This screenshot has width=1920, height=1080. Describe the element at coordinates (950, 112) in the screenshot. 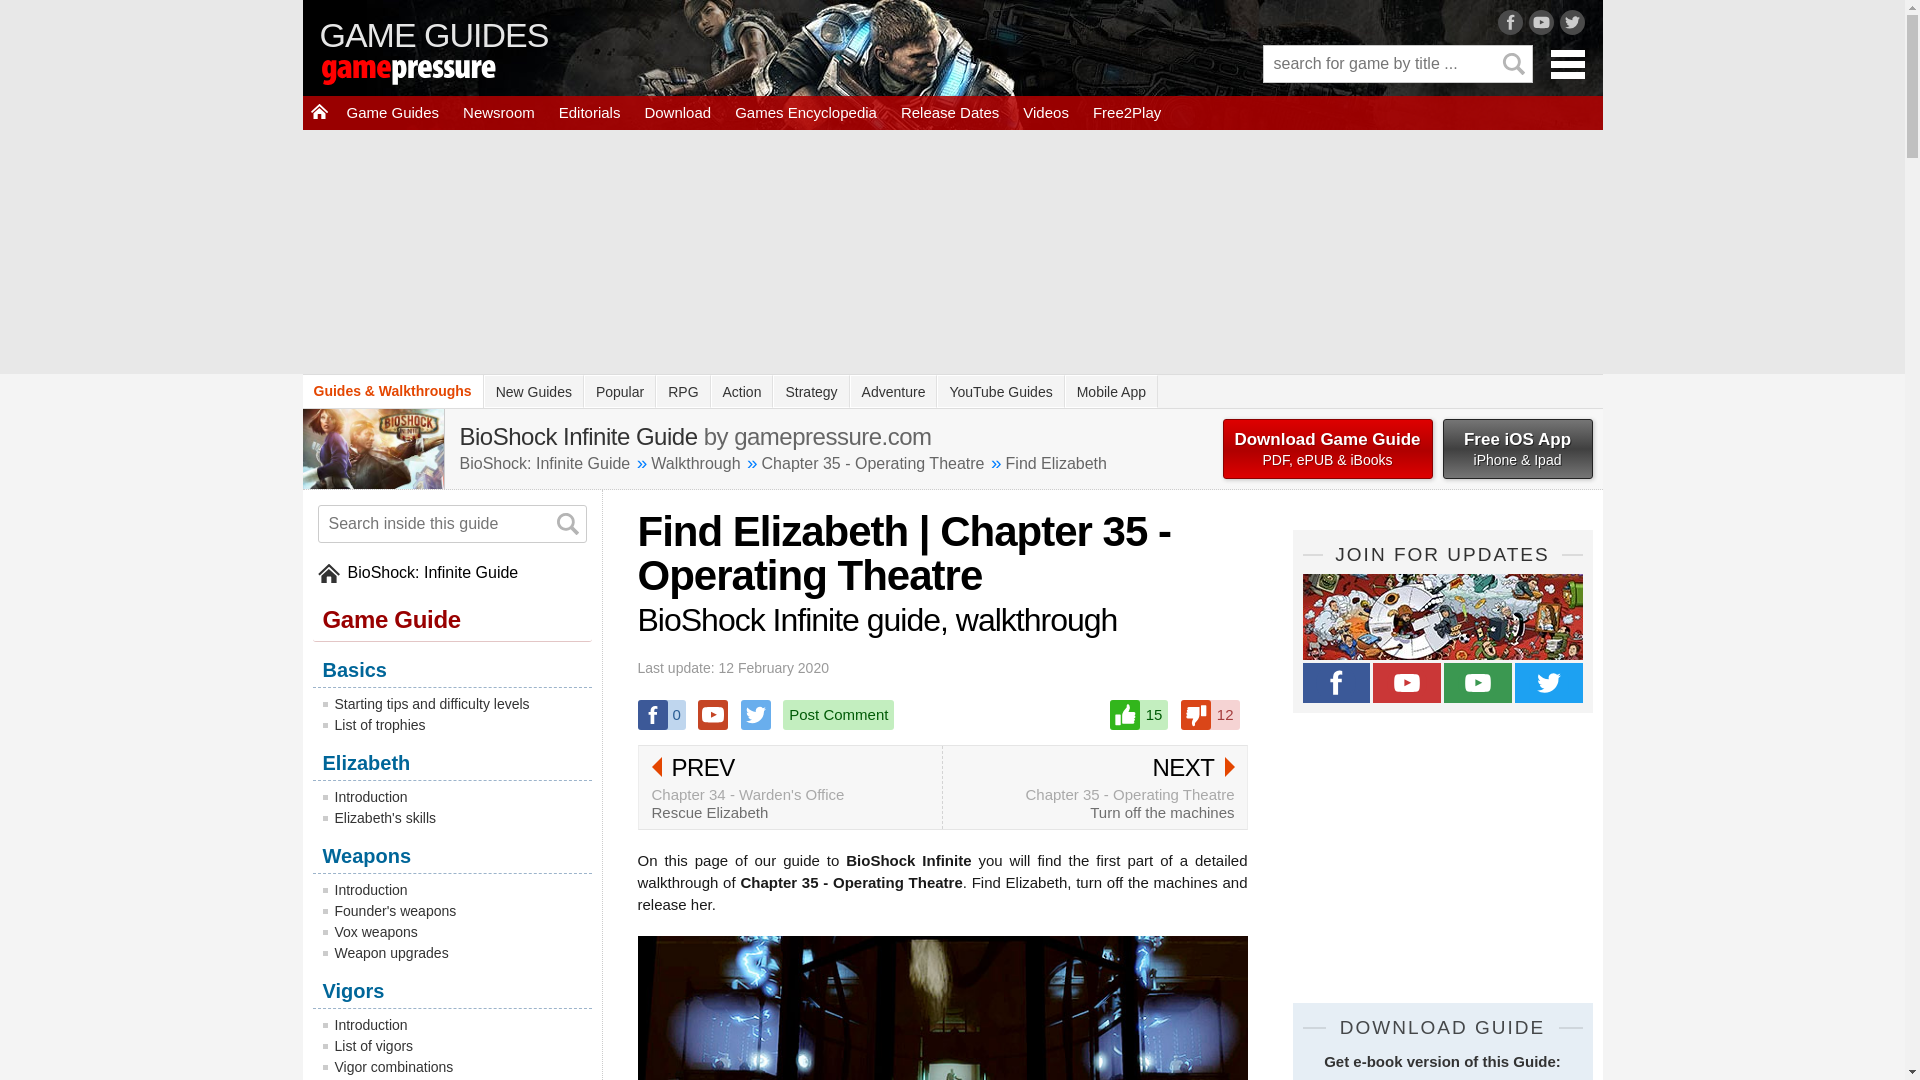

I see `Release Dates` at that location.